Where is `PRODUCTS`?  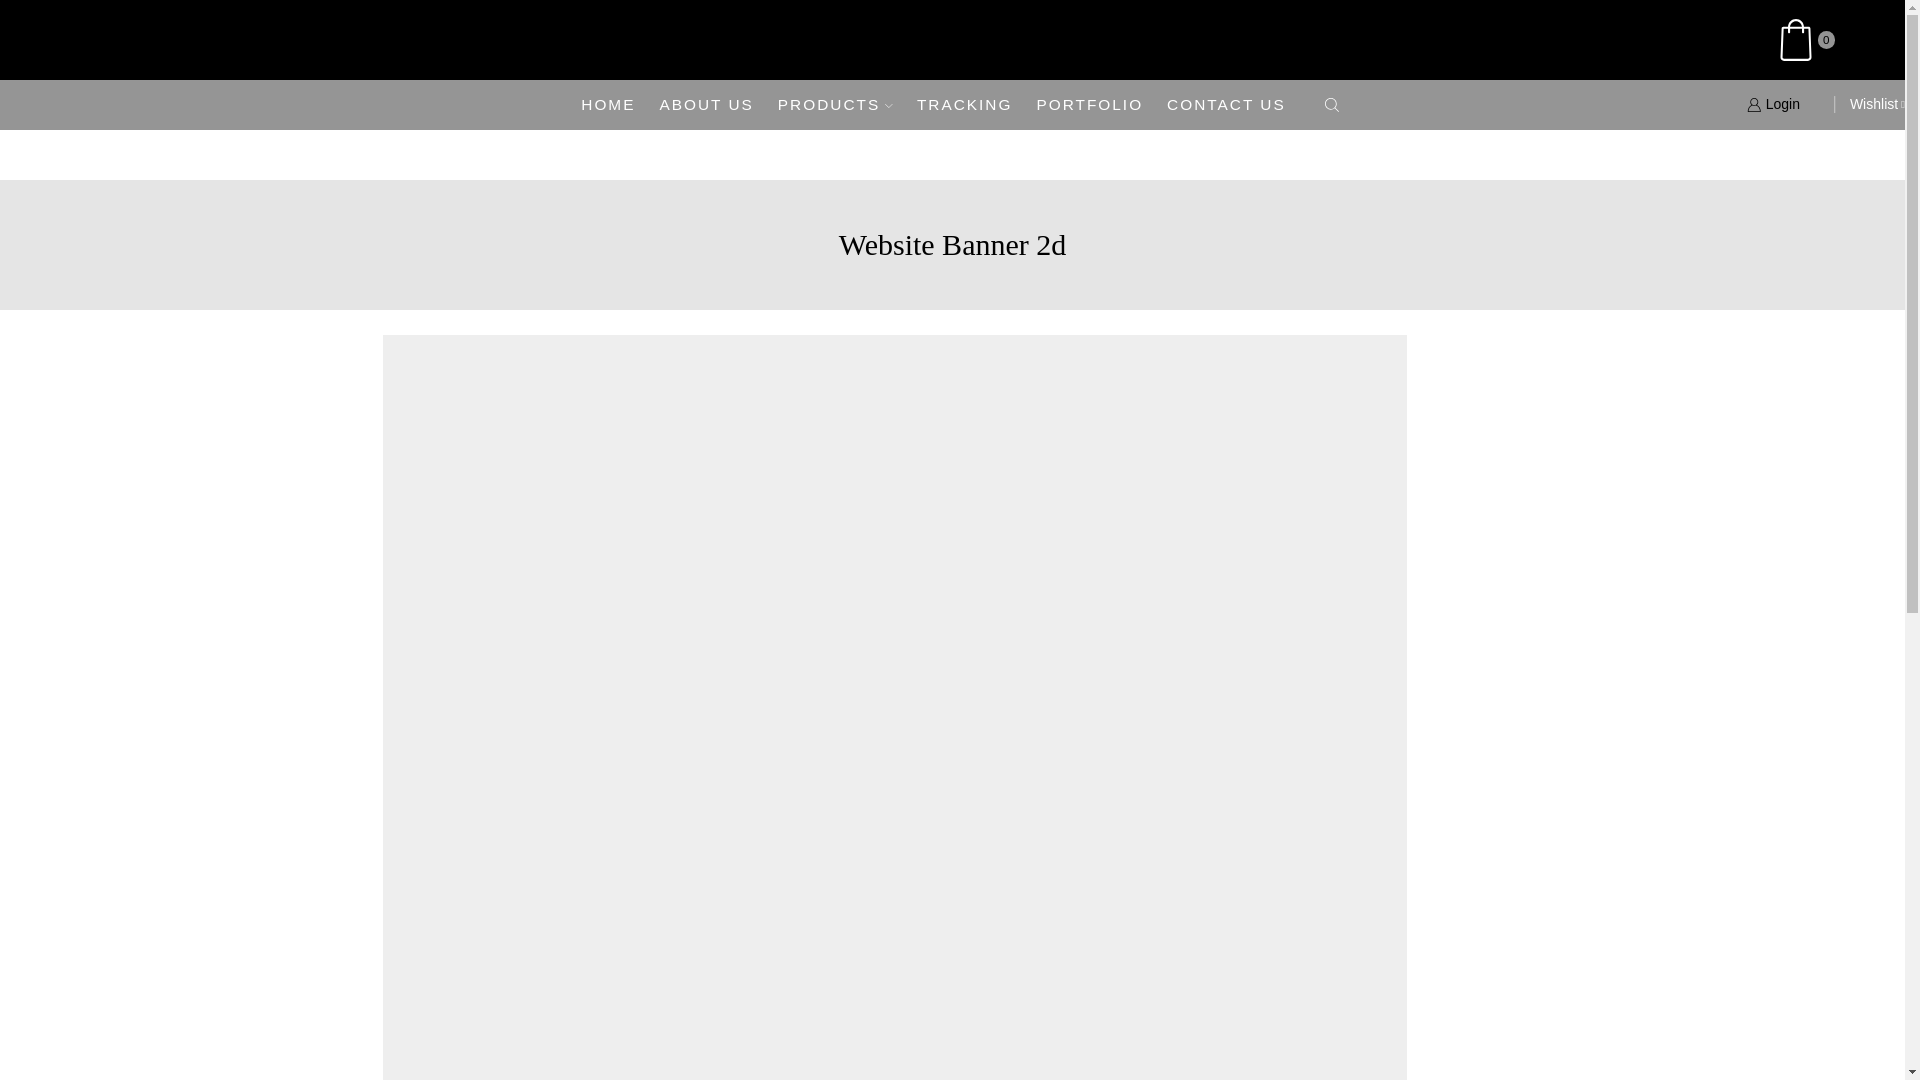
PRODUCTS is located at coordinates (834, 104).